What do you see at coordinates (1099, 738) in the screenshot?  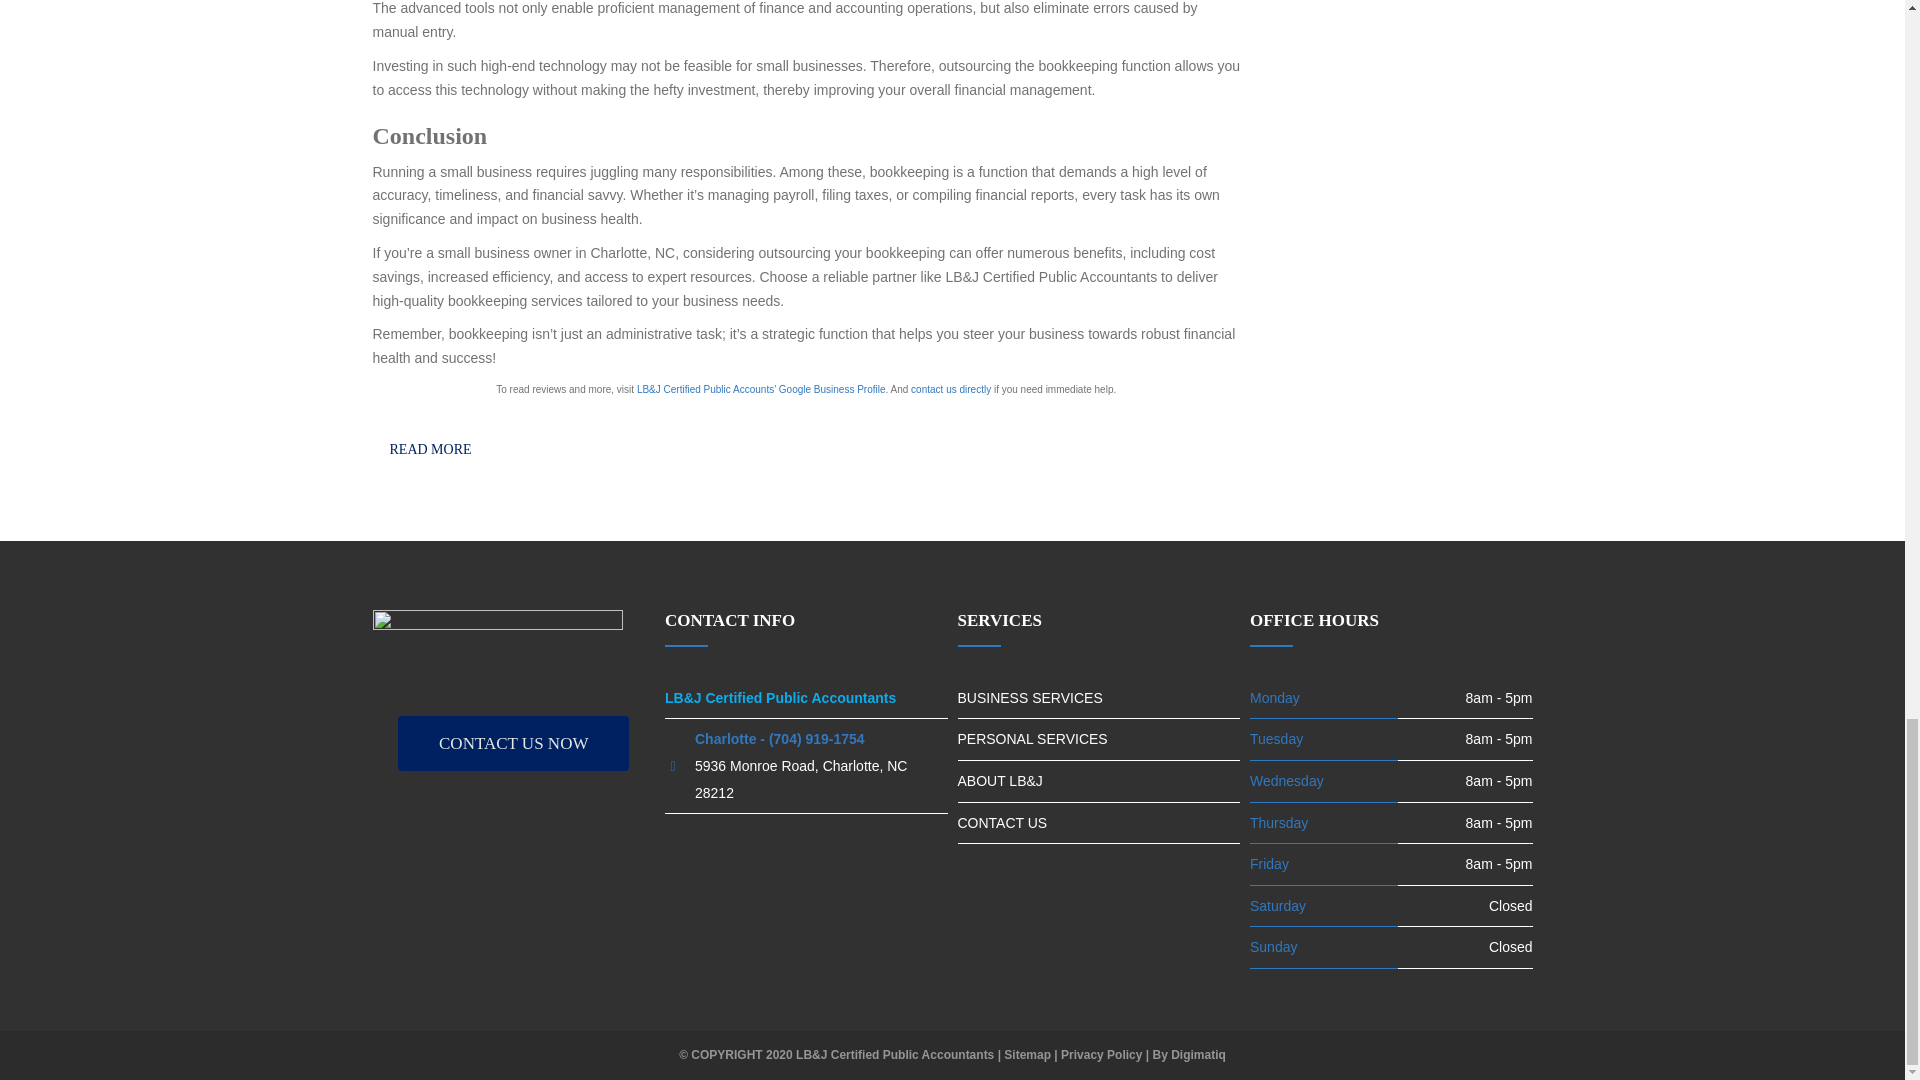 I see `PERSONAL SERVICES` at bounding box center [1099, 738].